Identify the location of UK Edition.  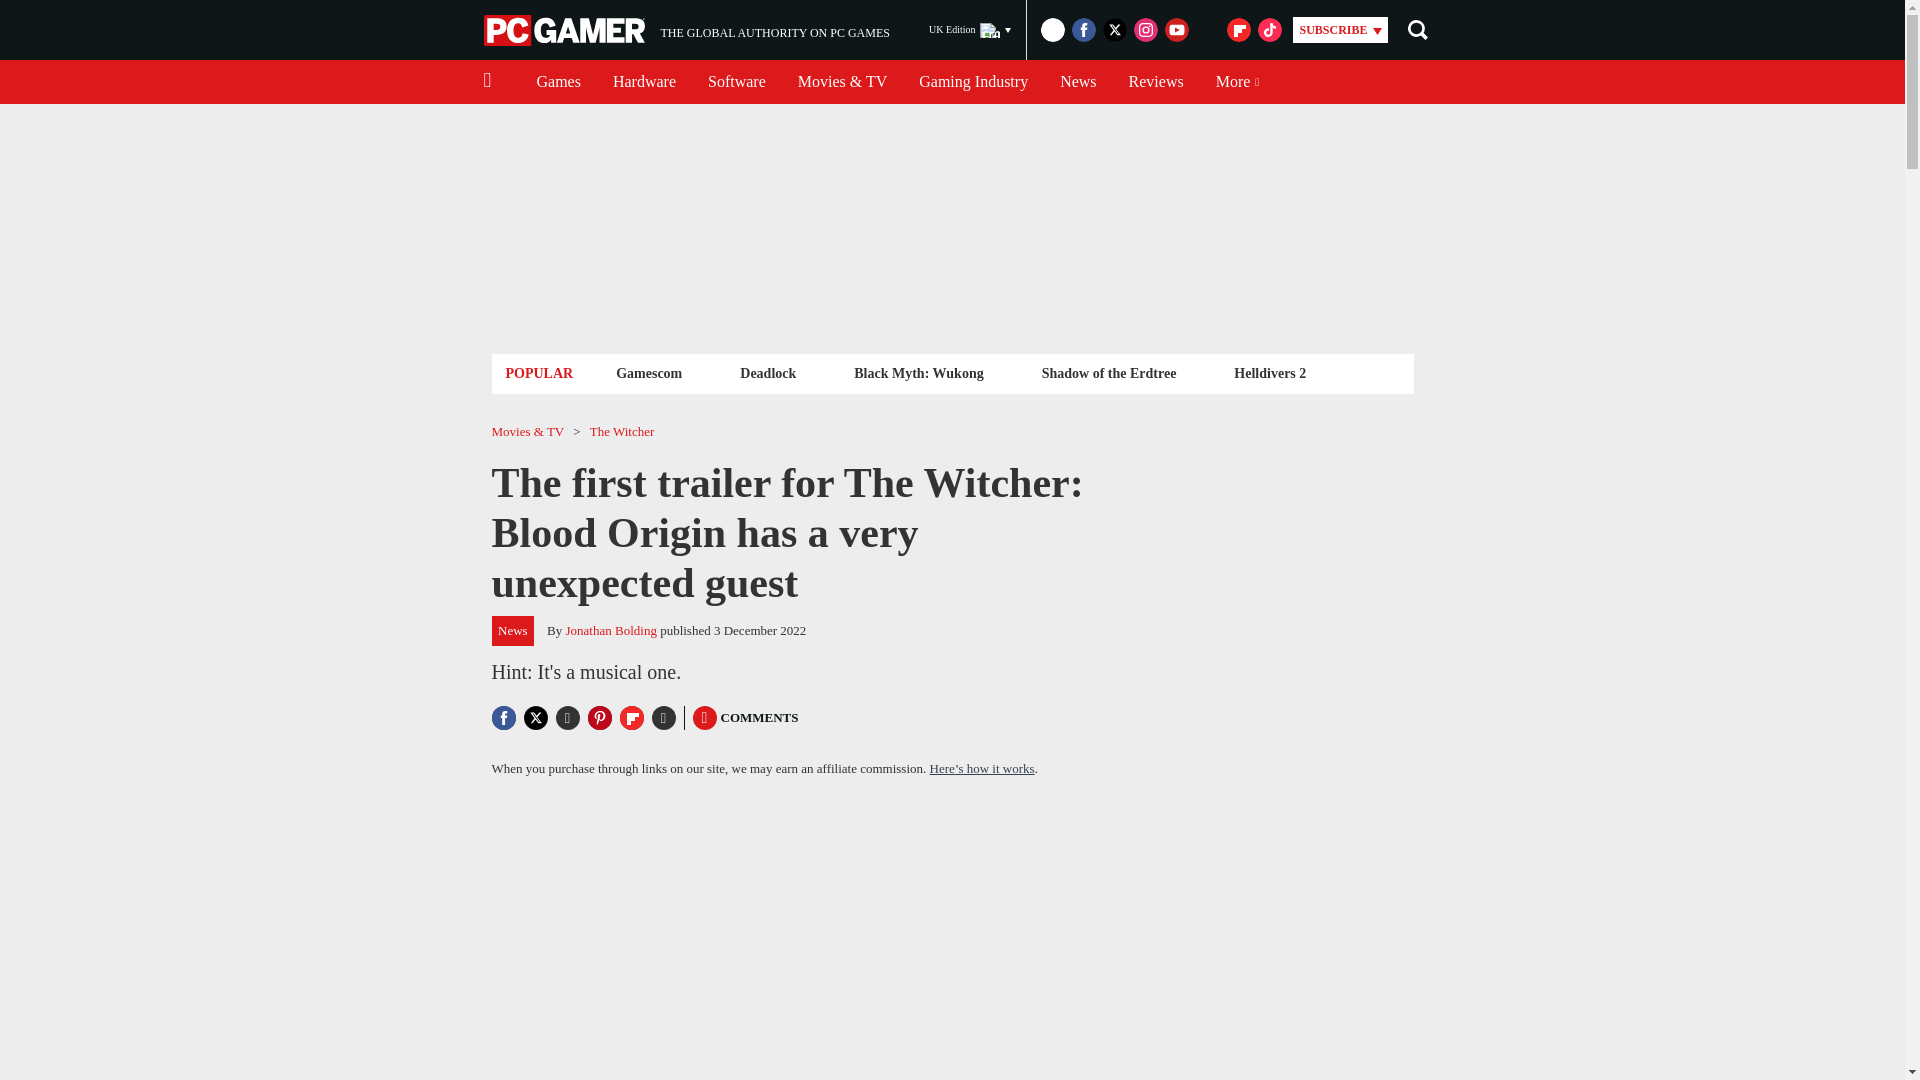
(970, 30).